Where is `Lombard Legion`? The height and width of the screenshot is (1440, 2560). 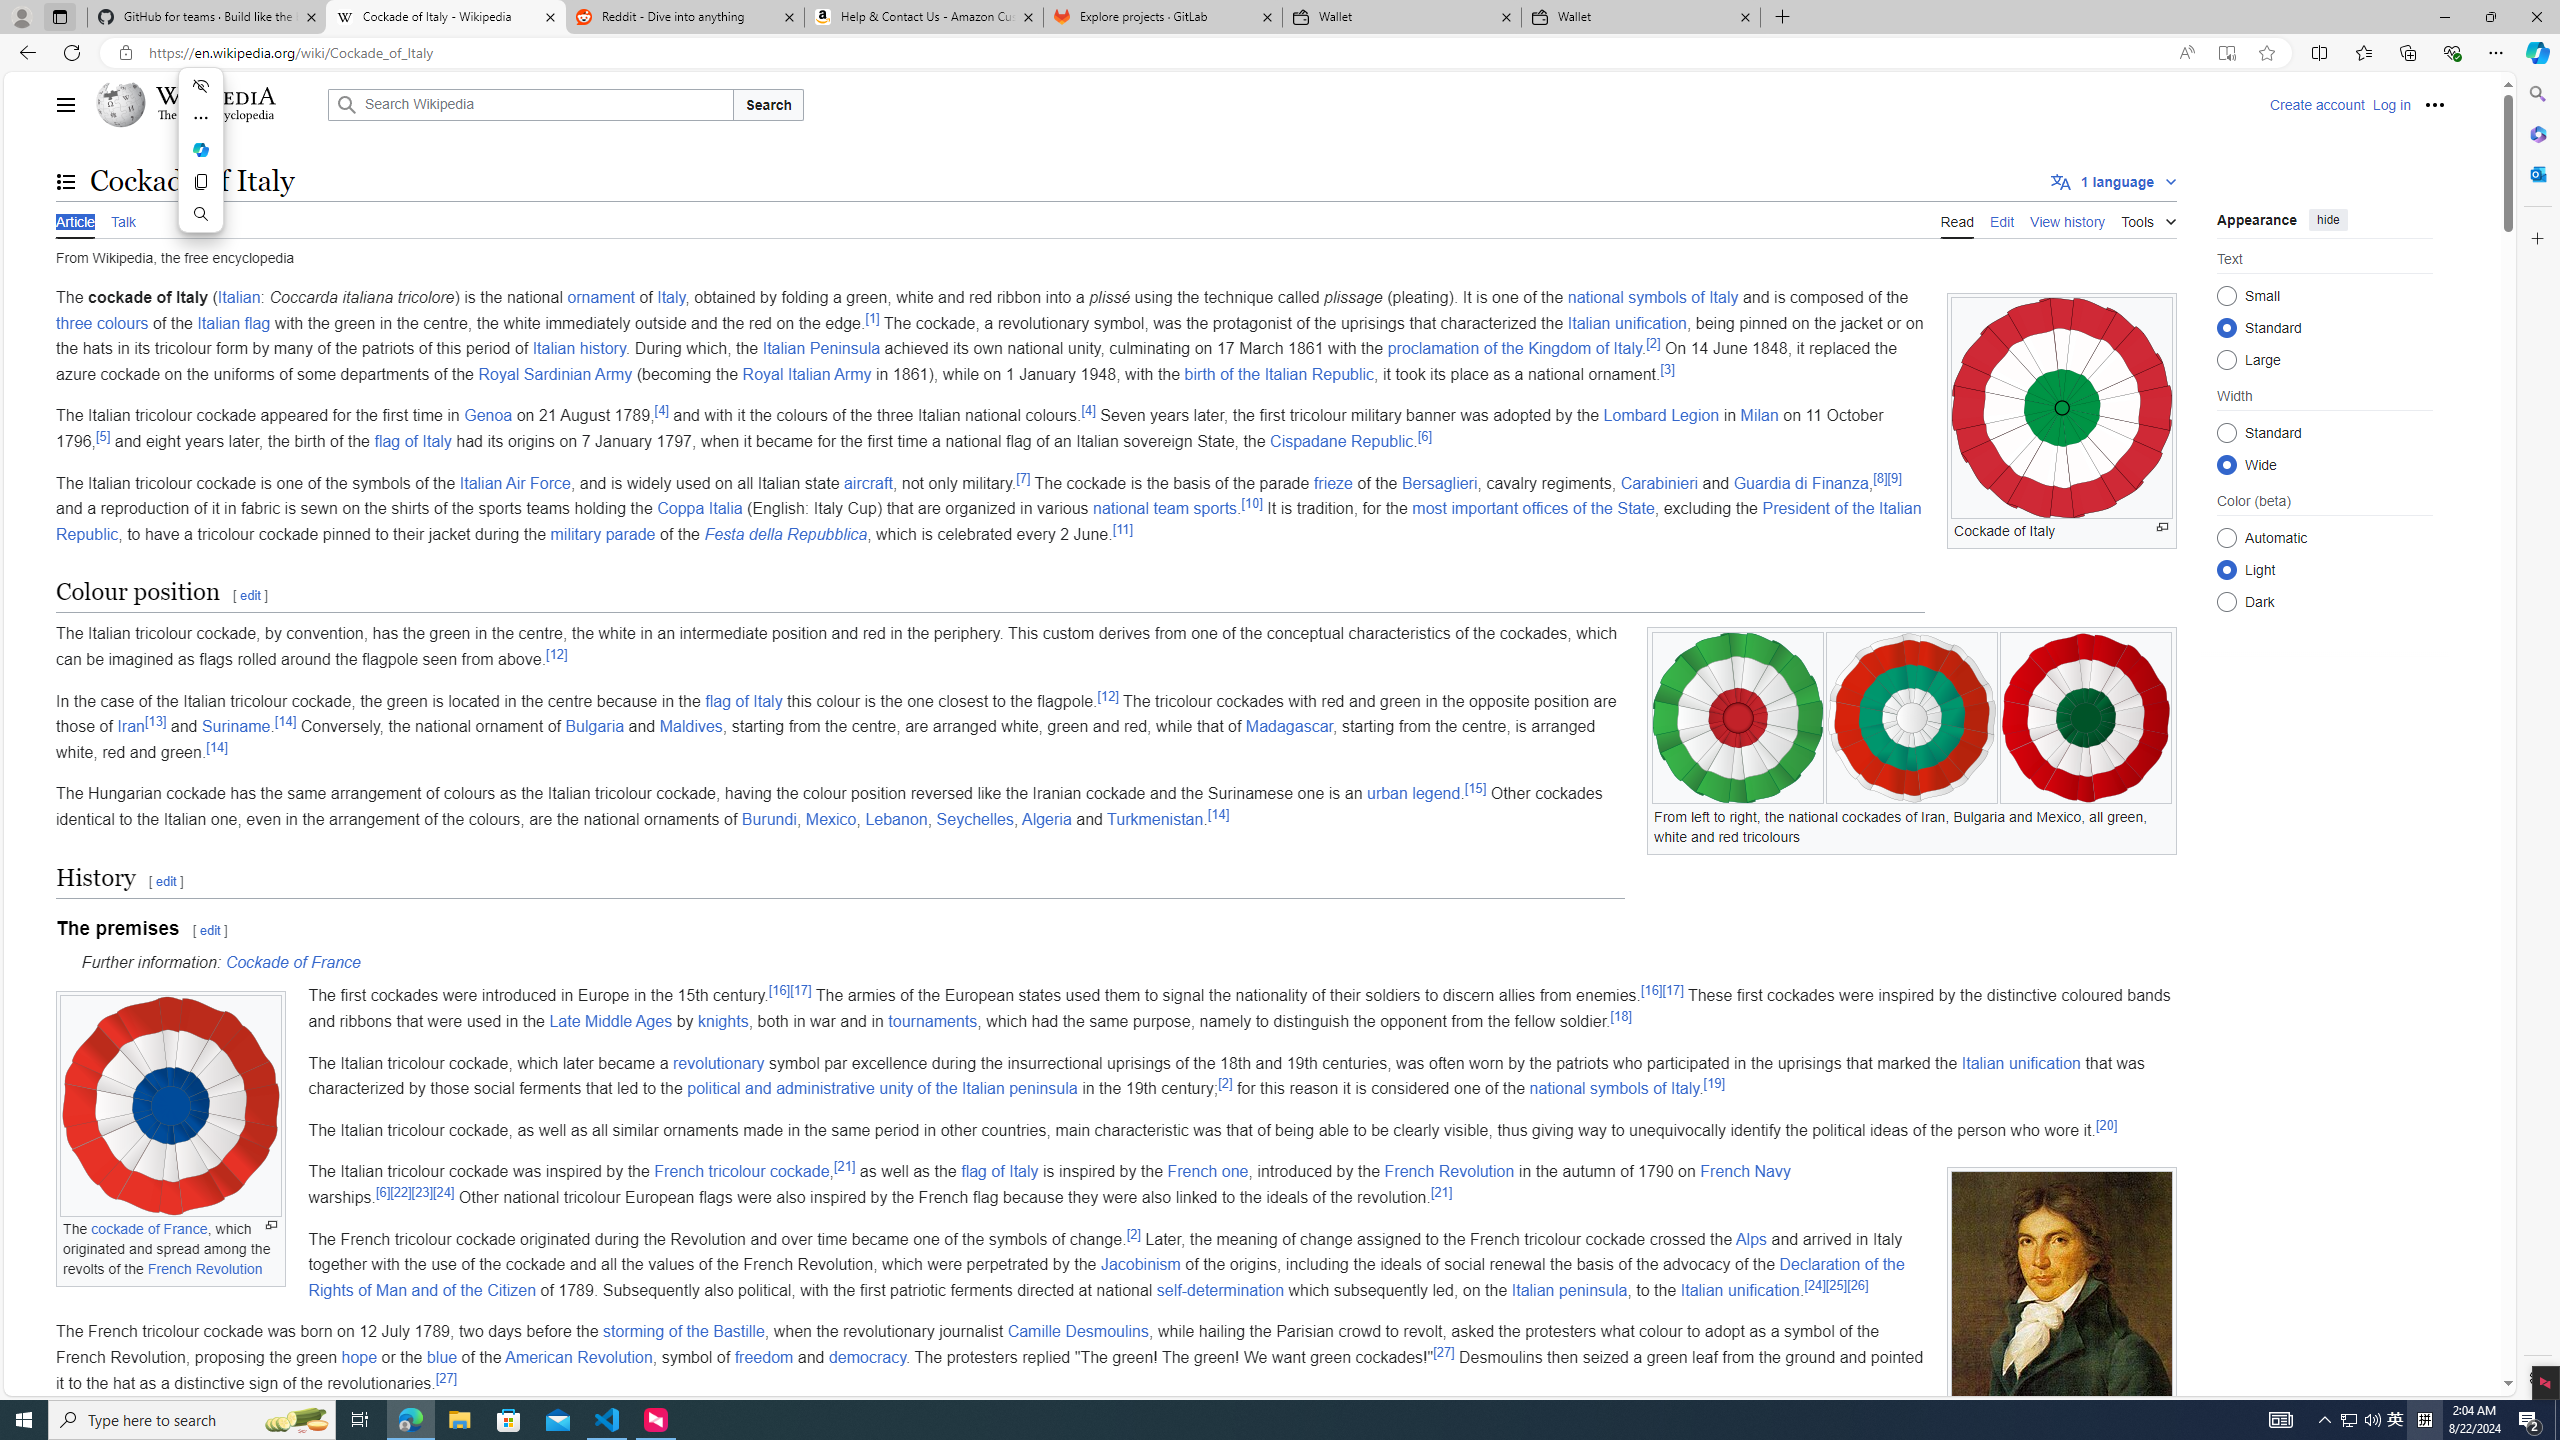
Lombard Legion is located at coordinates (1661, 416).